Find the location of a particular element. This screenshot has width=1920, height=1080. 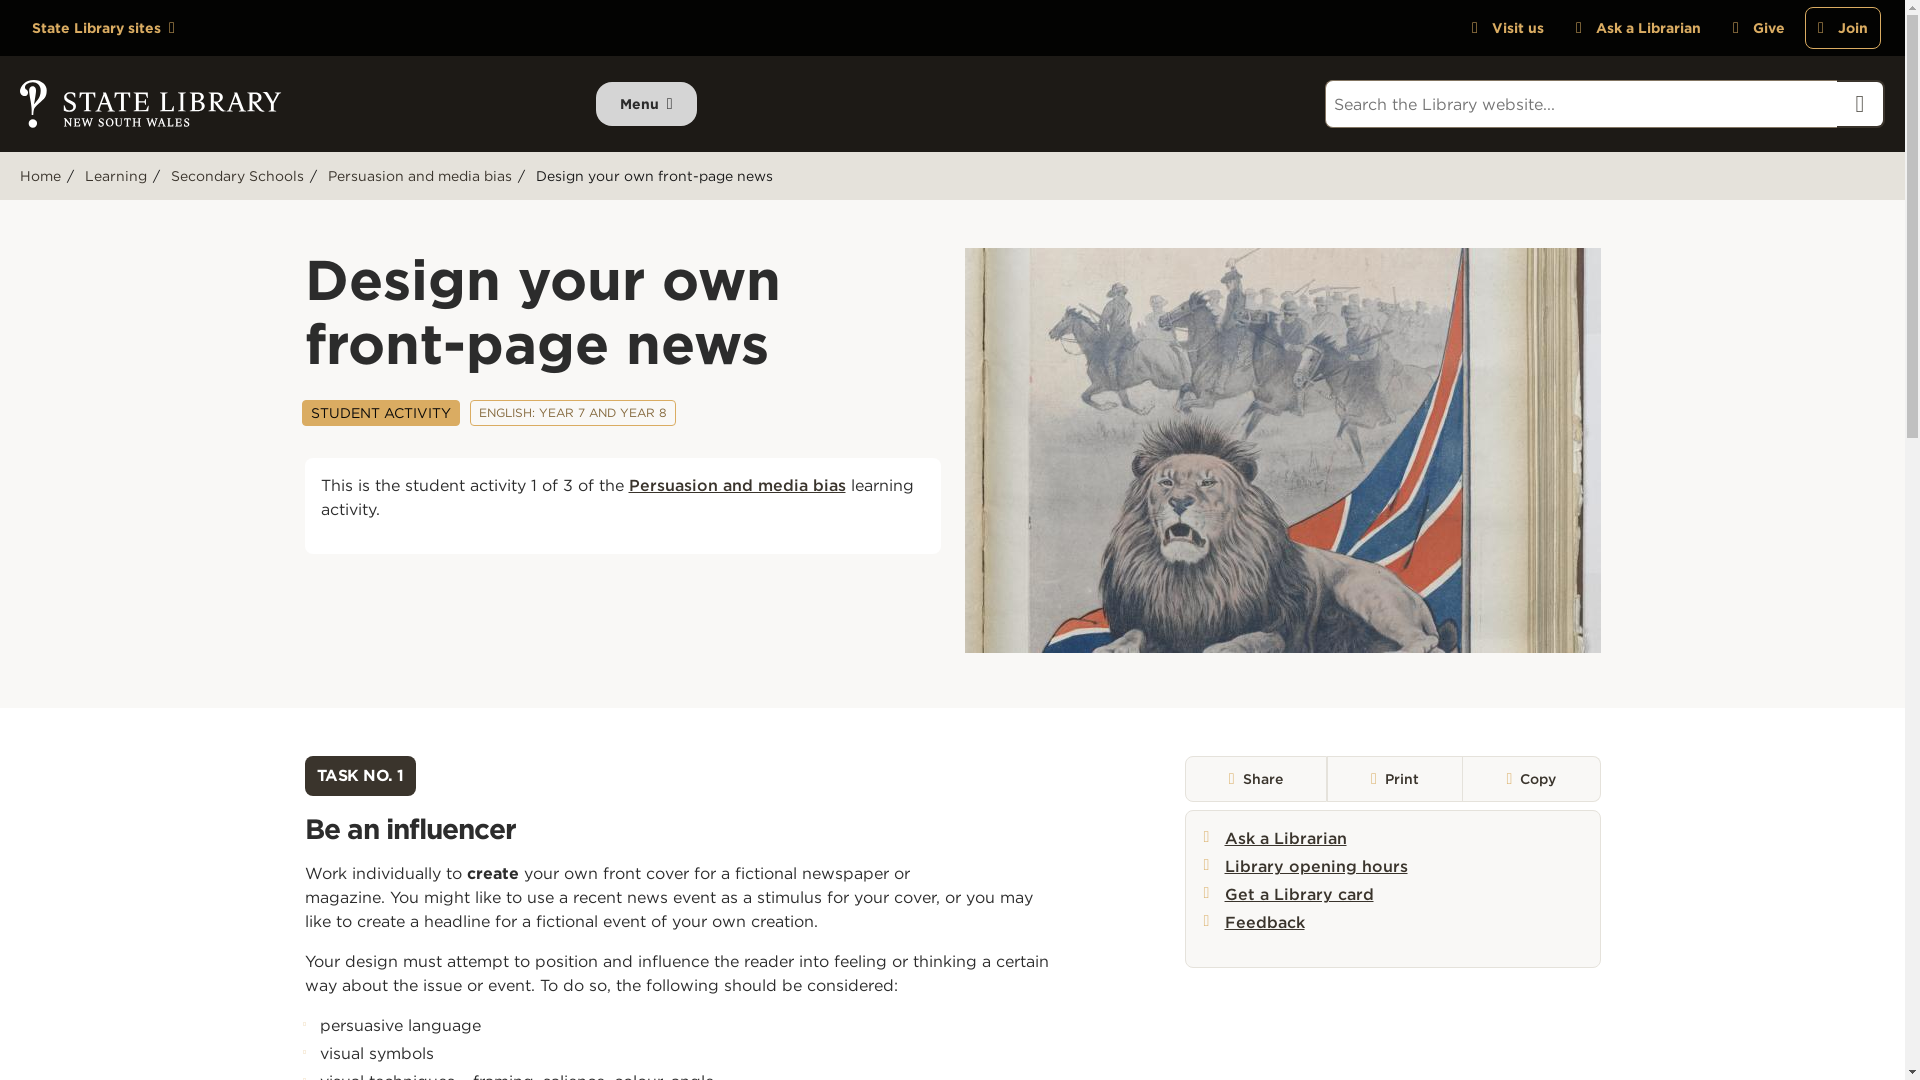

Menu is located at coordinates (646, 104).